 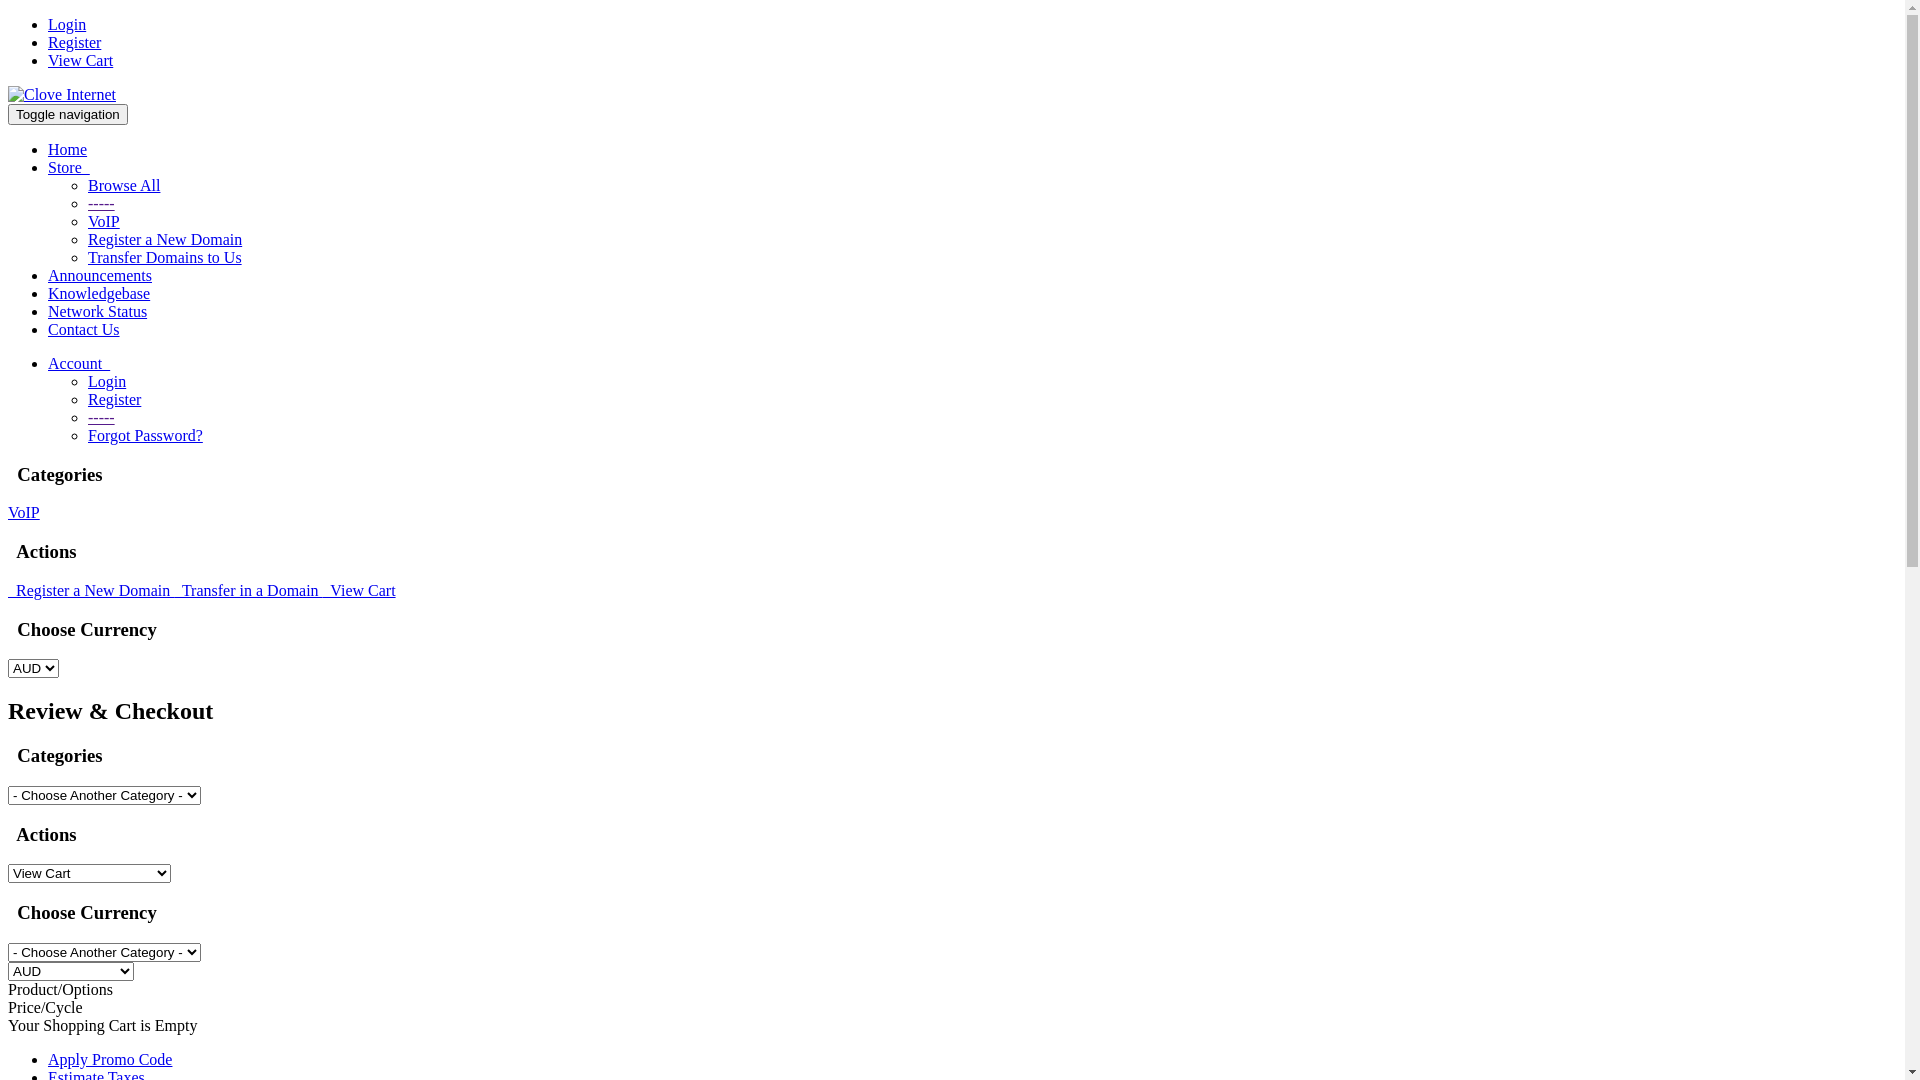 I want to click on Apply Promo Code, so click(x=110, y=1060).